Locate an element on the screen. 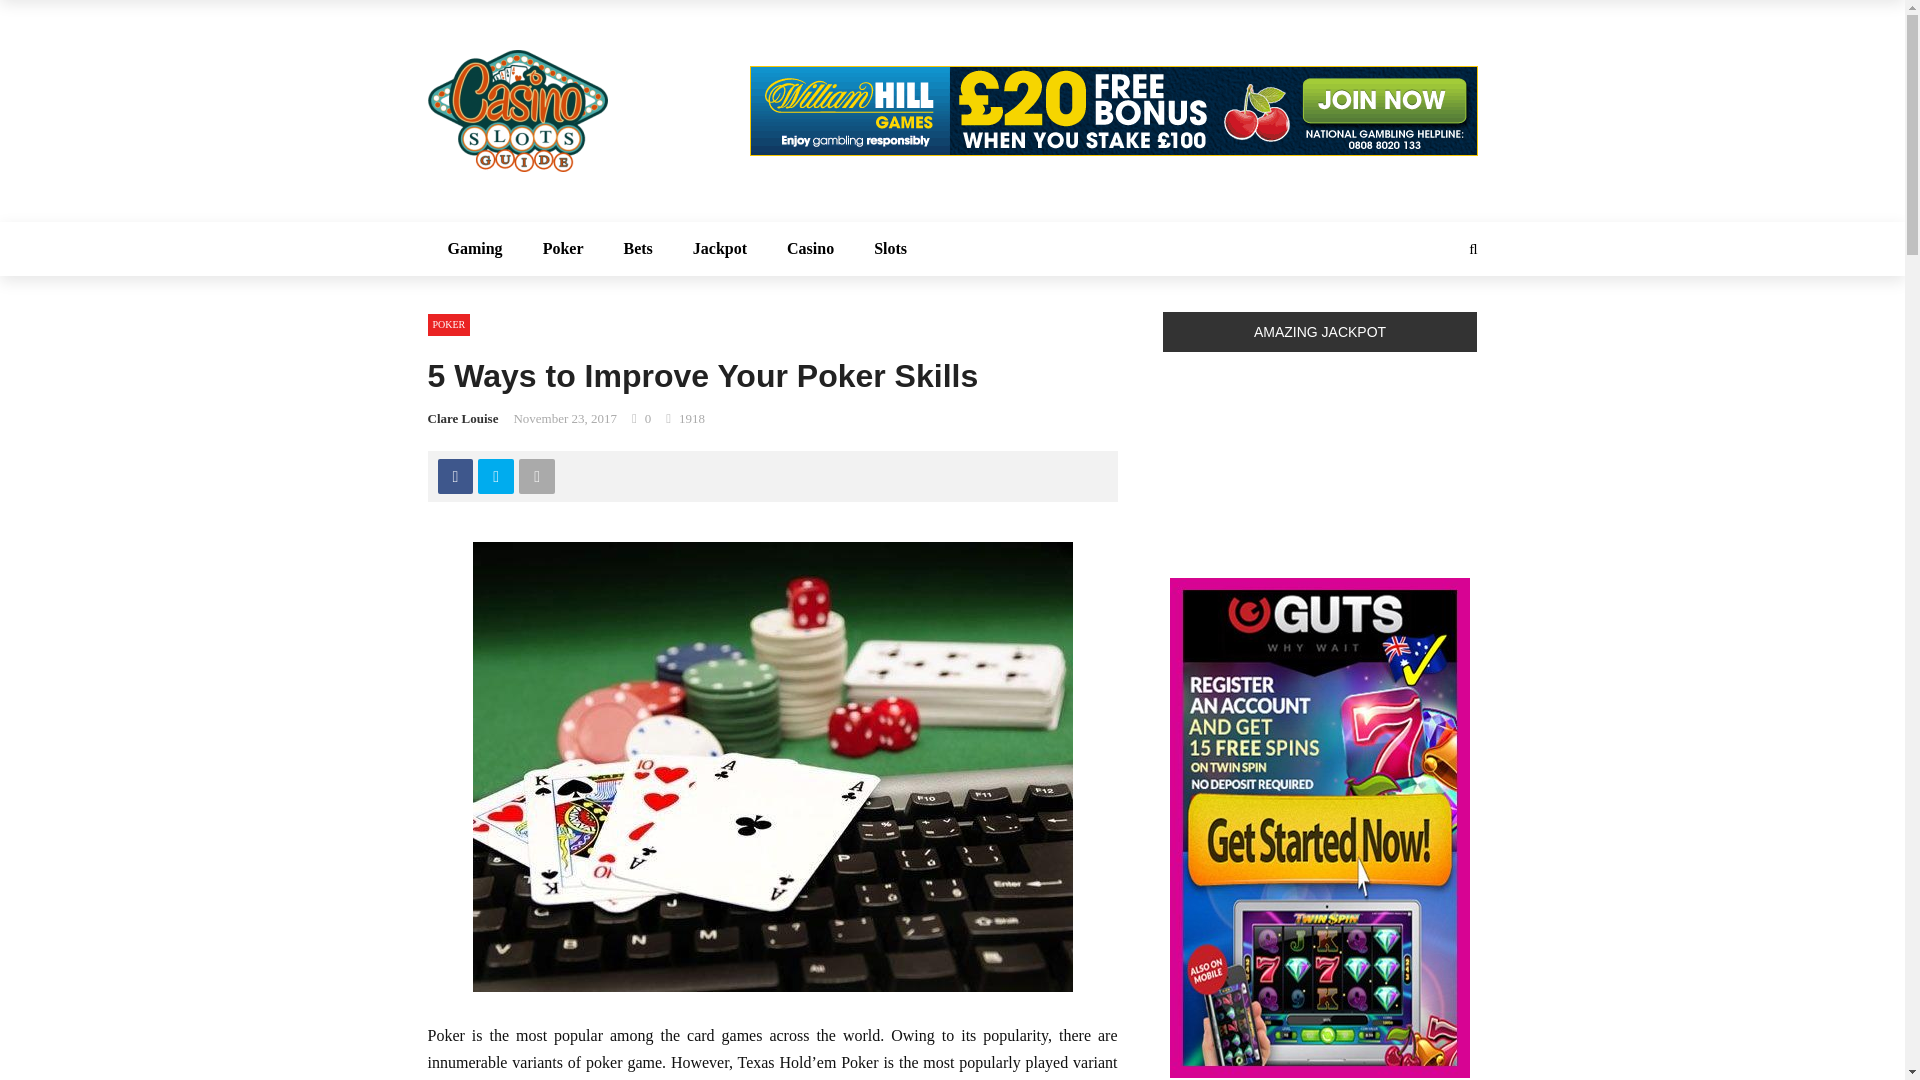  Clare Louise is located at coordinates (464, 418).